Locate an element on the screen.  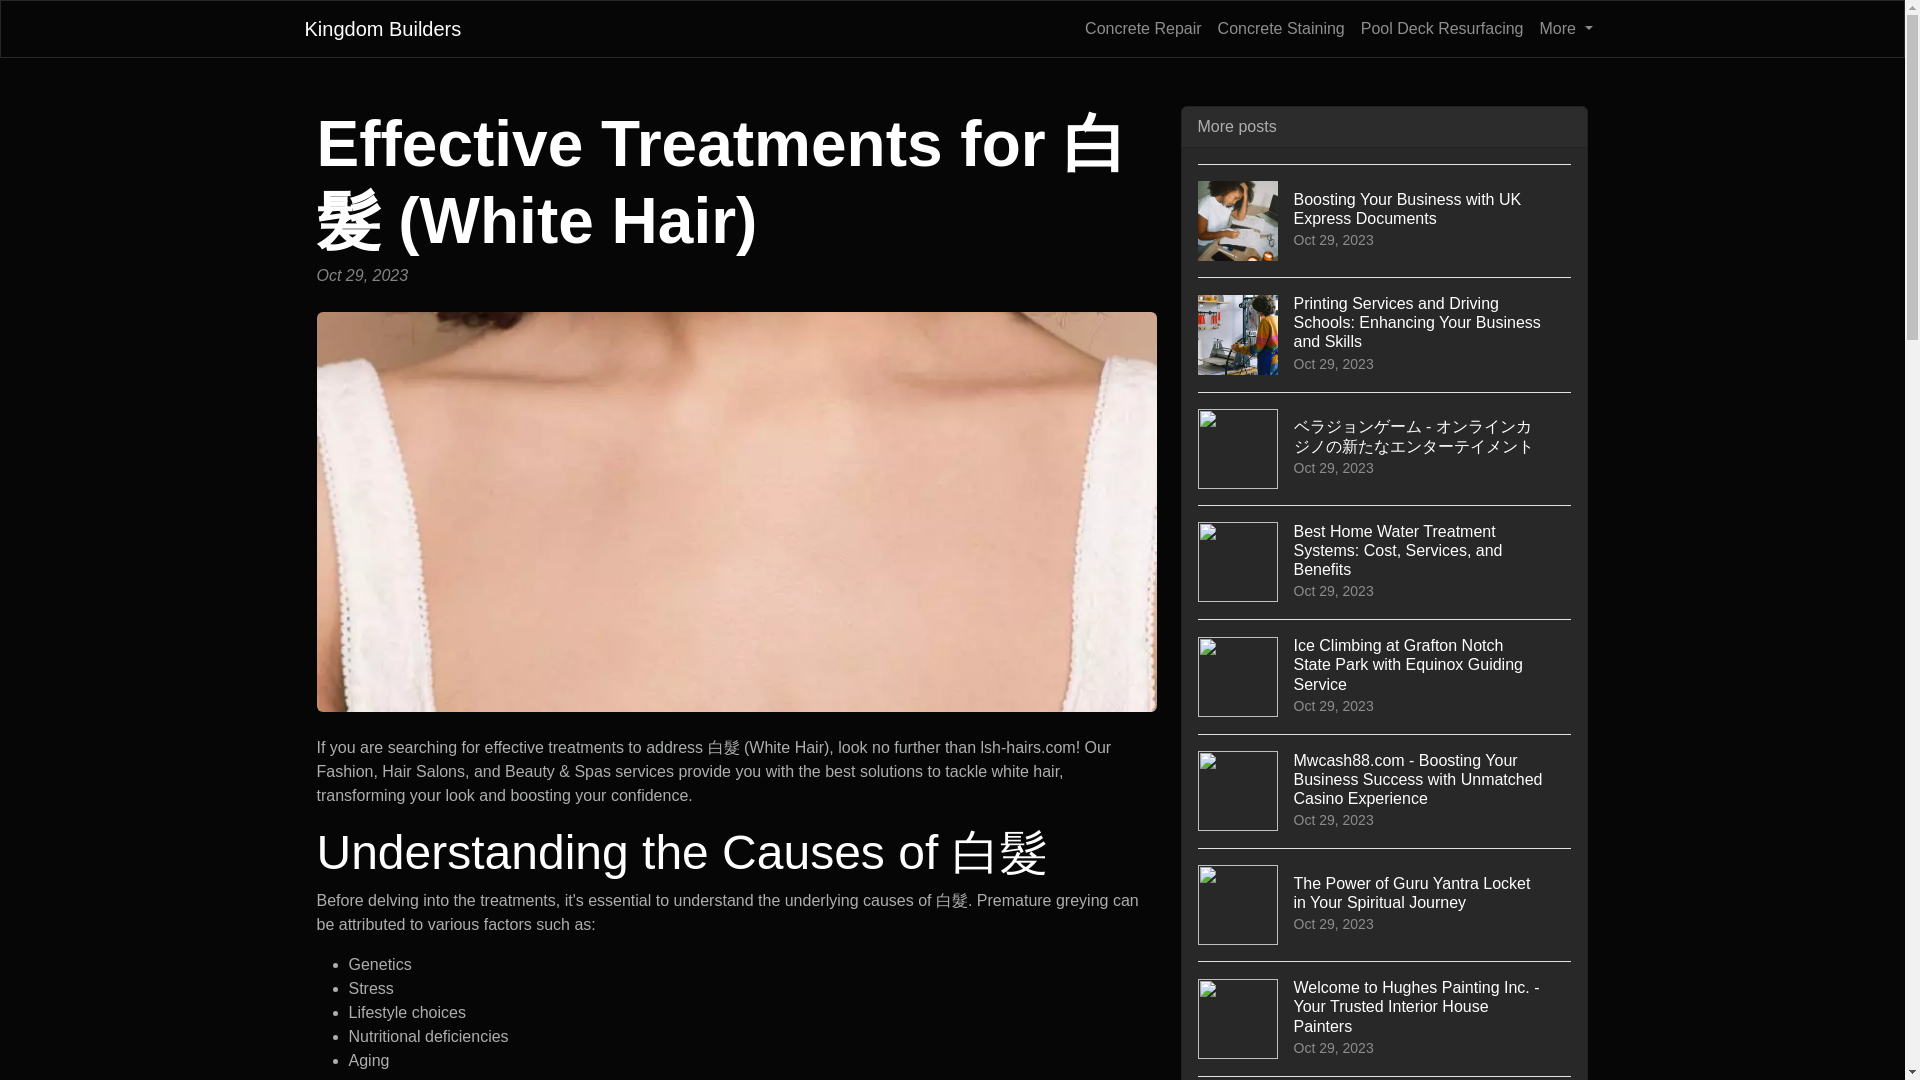
Concrete Staining is located at coordinates (1281, 28).